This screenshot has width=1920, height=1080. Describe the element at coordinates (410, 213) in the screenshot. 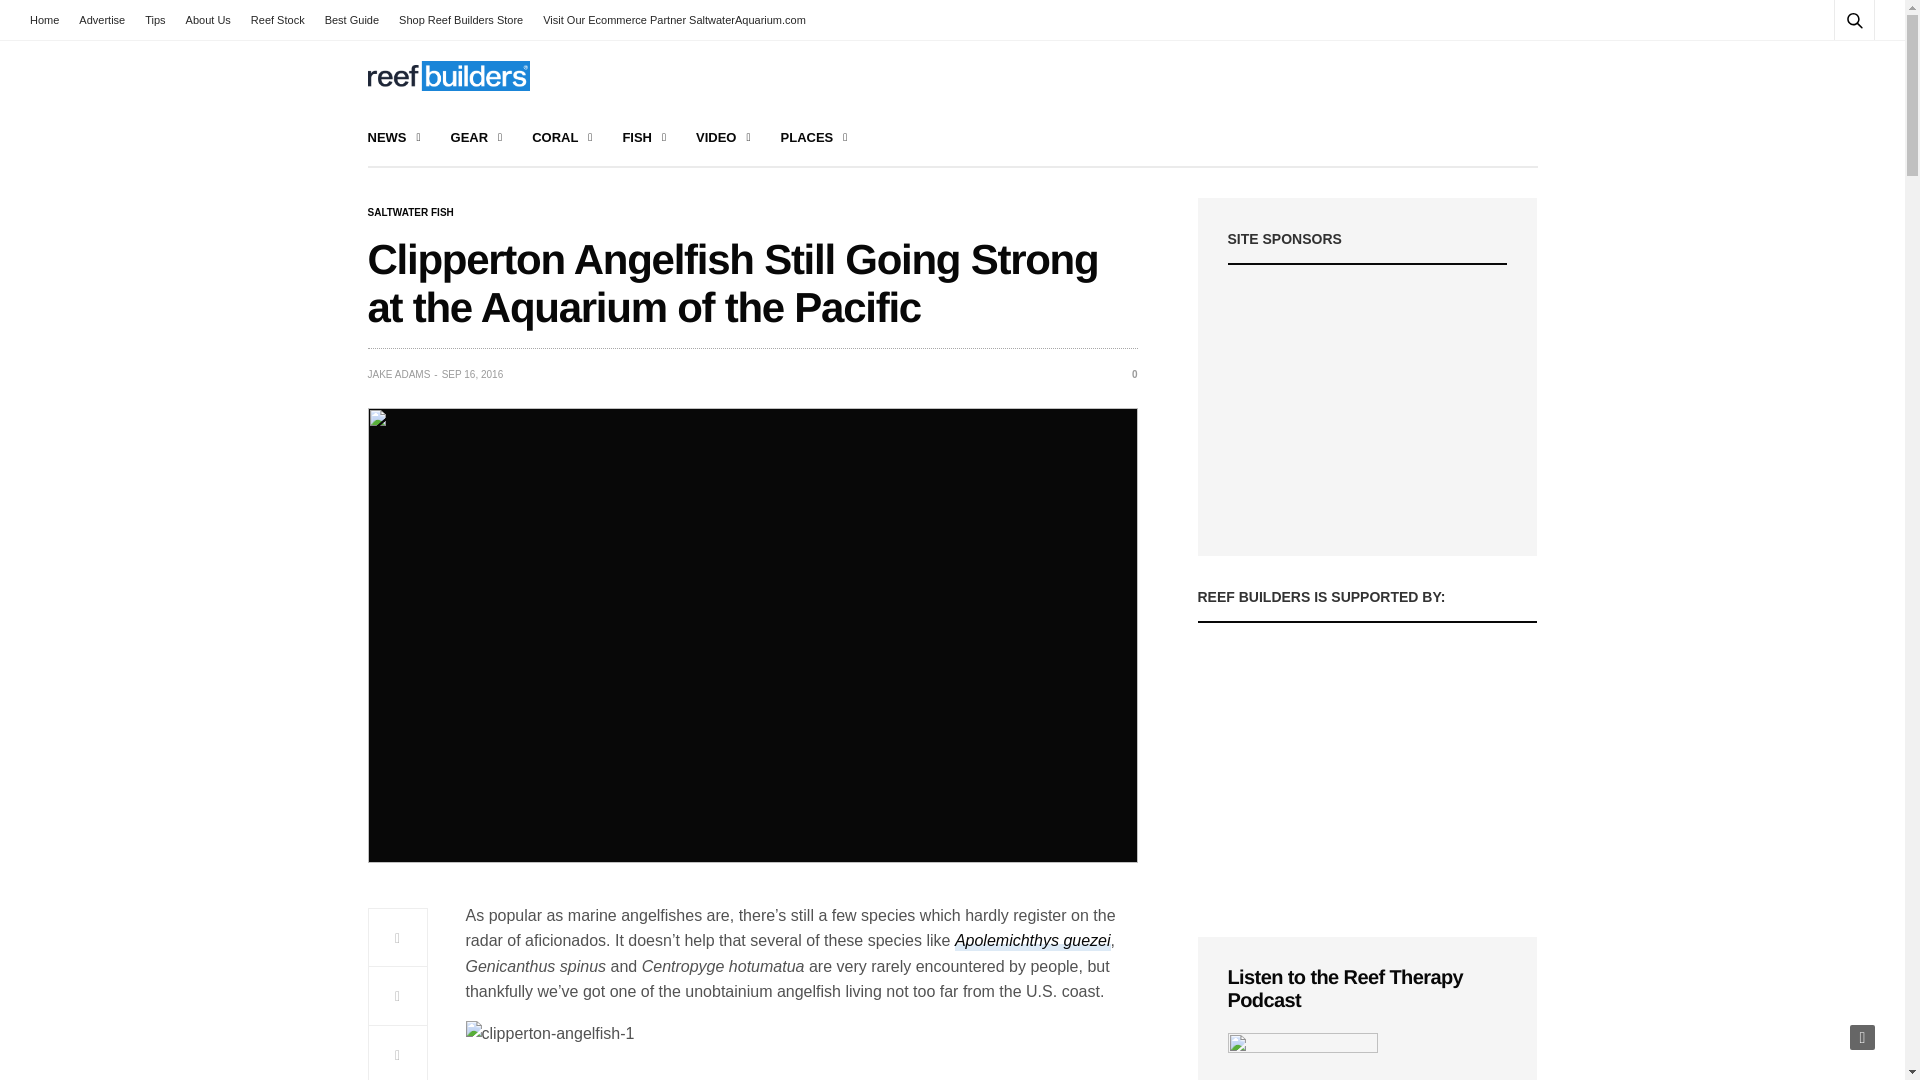

I see `Saltwater Fish` at that location.